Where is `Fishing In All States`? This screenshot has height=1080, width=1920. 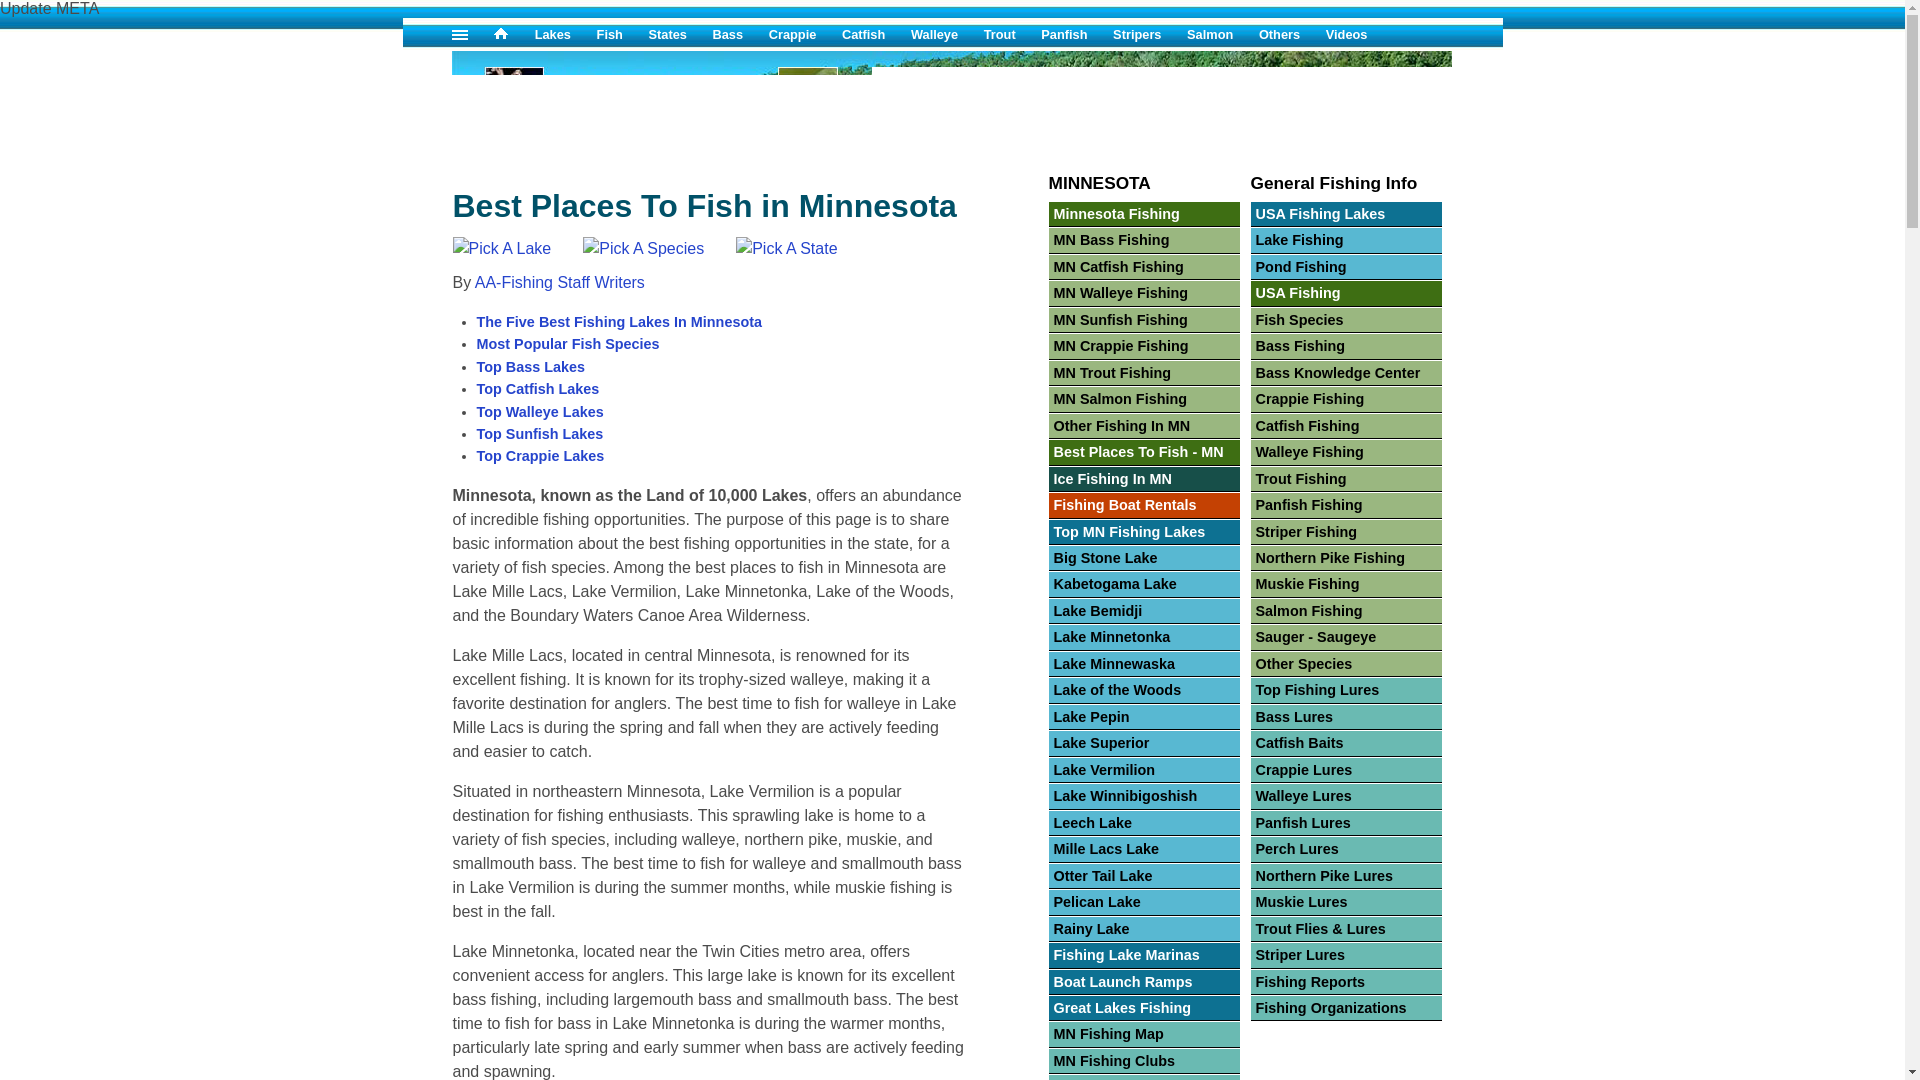
Fishing In All States is located at coordinates (661, 97).